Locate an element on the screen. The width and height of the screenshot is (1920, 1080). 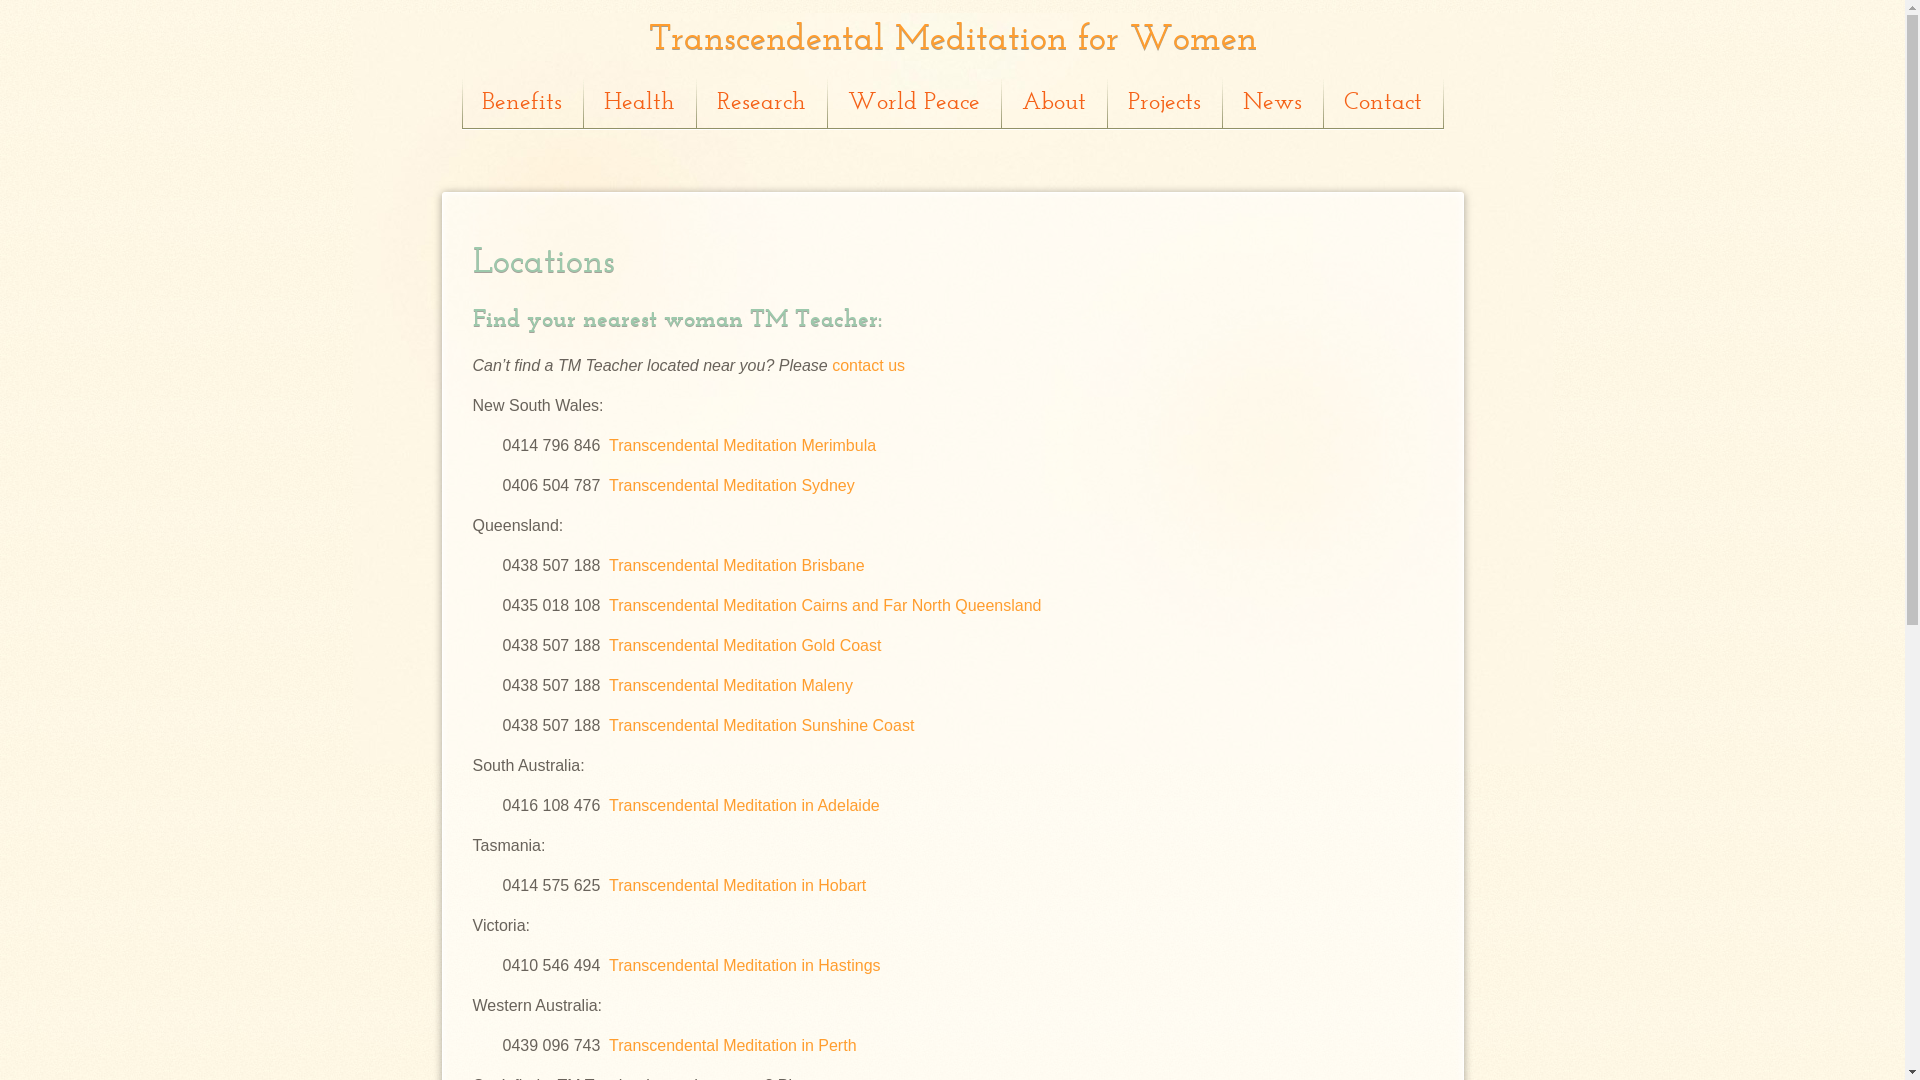
Transcendental Meditation Maleny is located at coordinates (731, 686).